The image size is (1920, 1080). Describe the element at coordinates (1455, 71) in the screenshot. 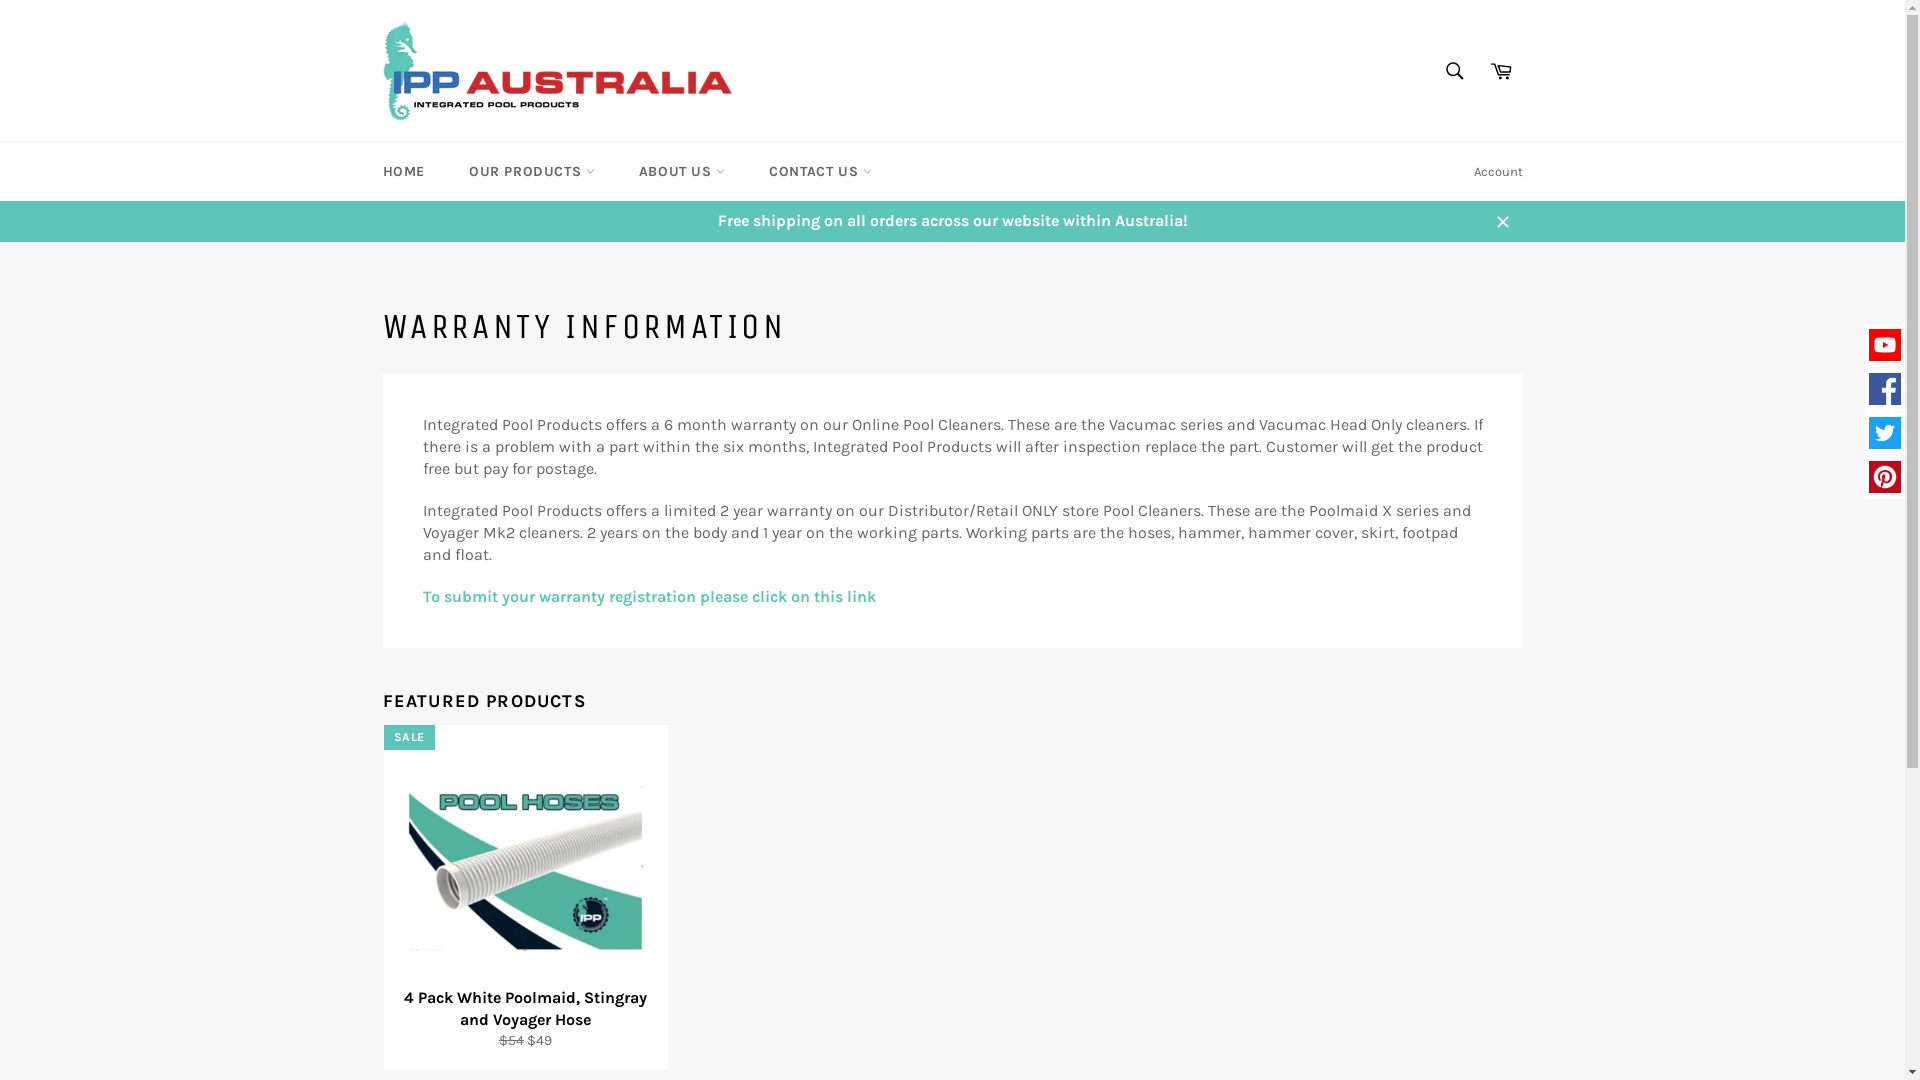

I see `Search` at that location.